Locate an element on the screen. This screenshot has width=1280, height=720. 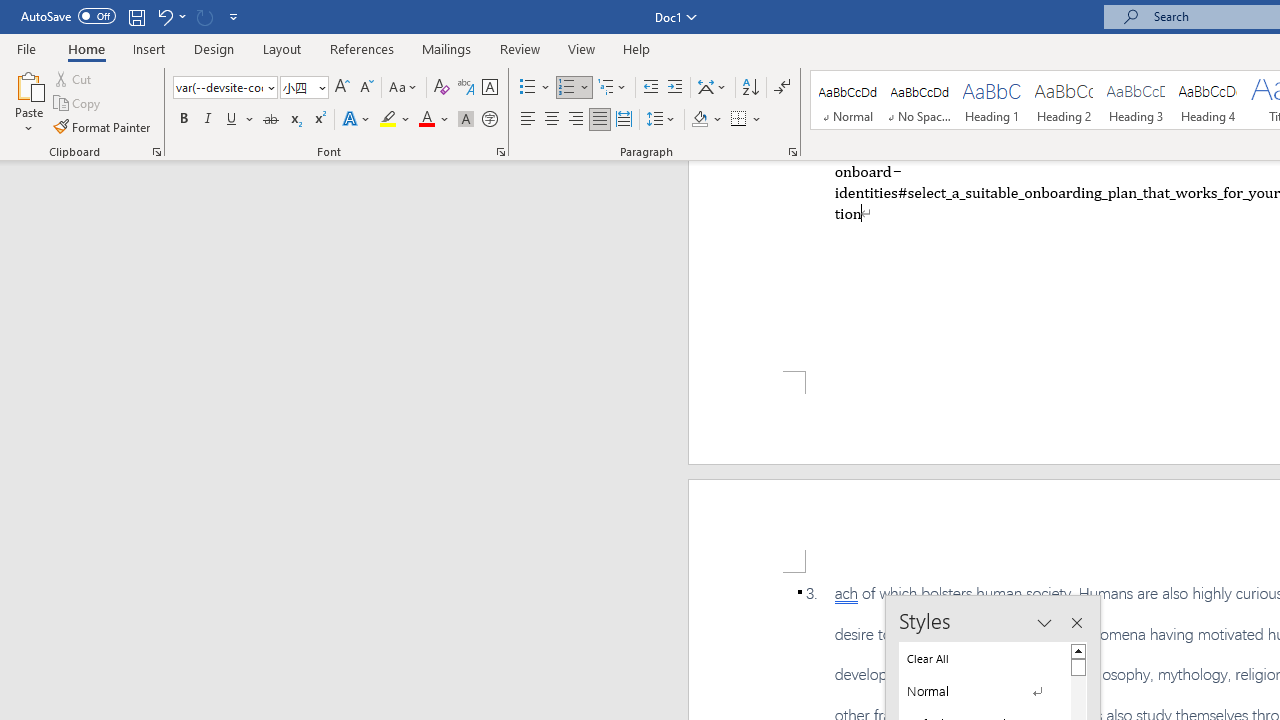
Font Color is located at coordinates (434, 120).